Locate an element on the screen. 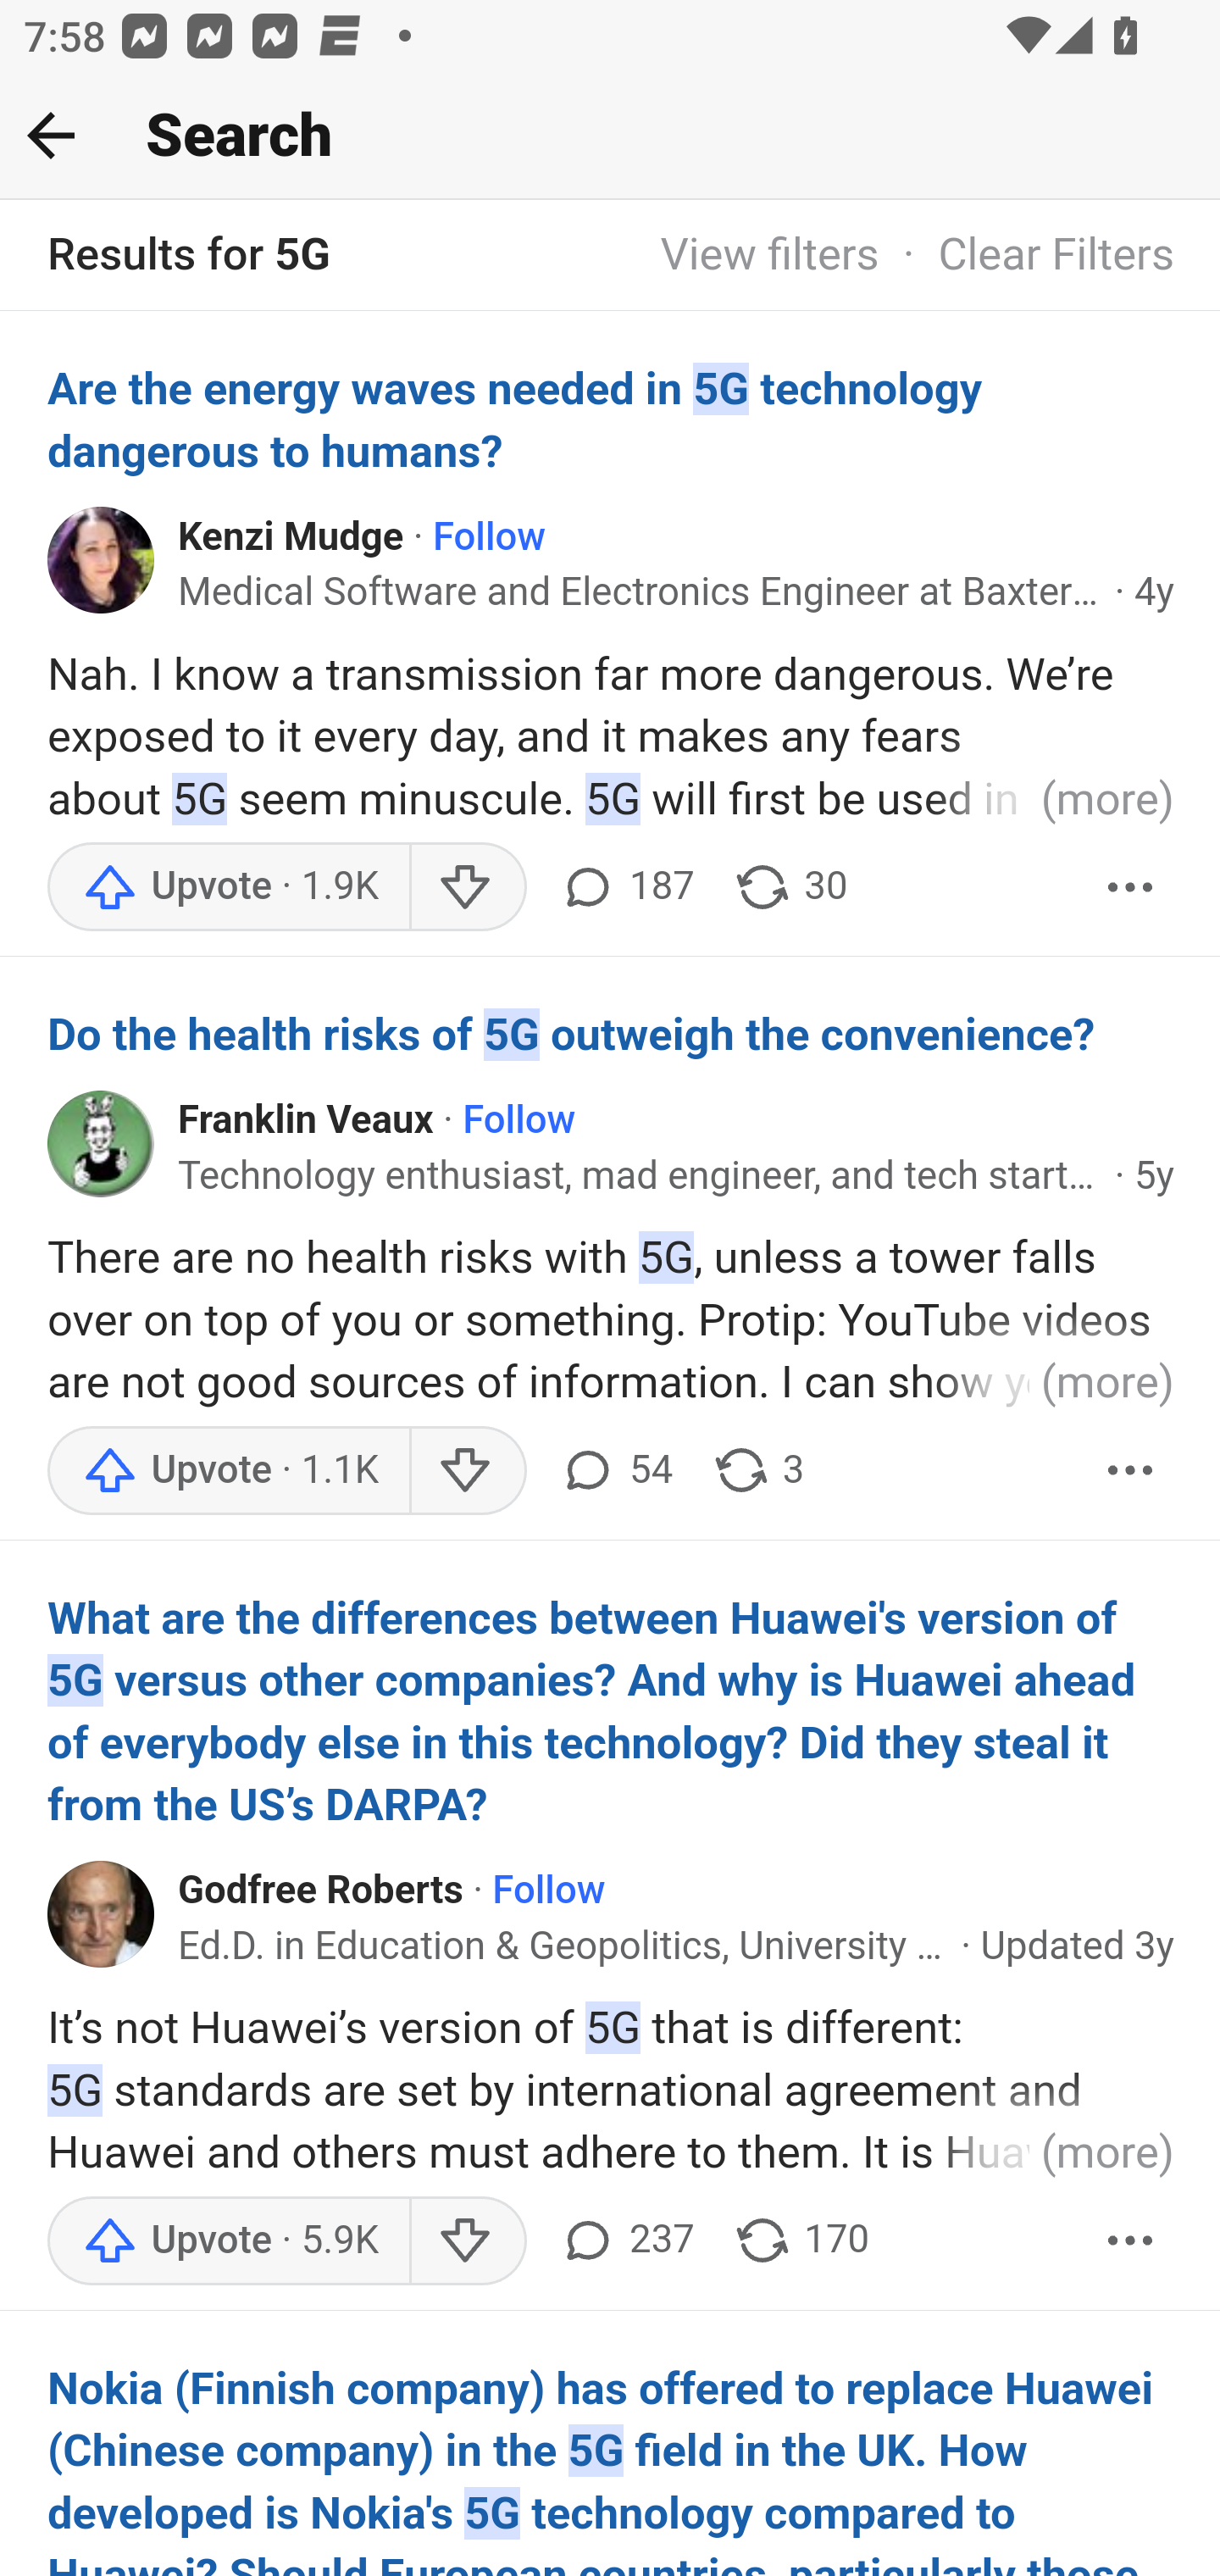  Upvote is located at coordinates (228, 2240).